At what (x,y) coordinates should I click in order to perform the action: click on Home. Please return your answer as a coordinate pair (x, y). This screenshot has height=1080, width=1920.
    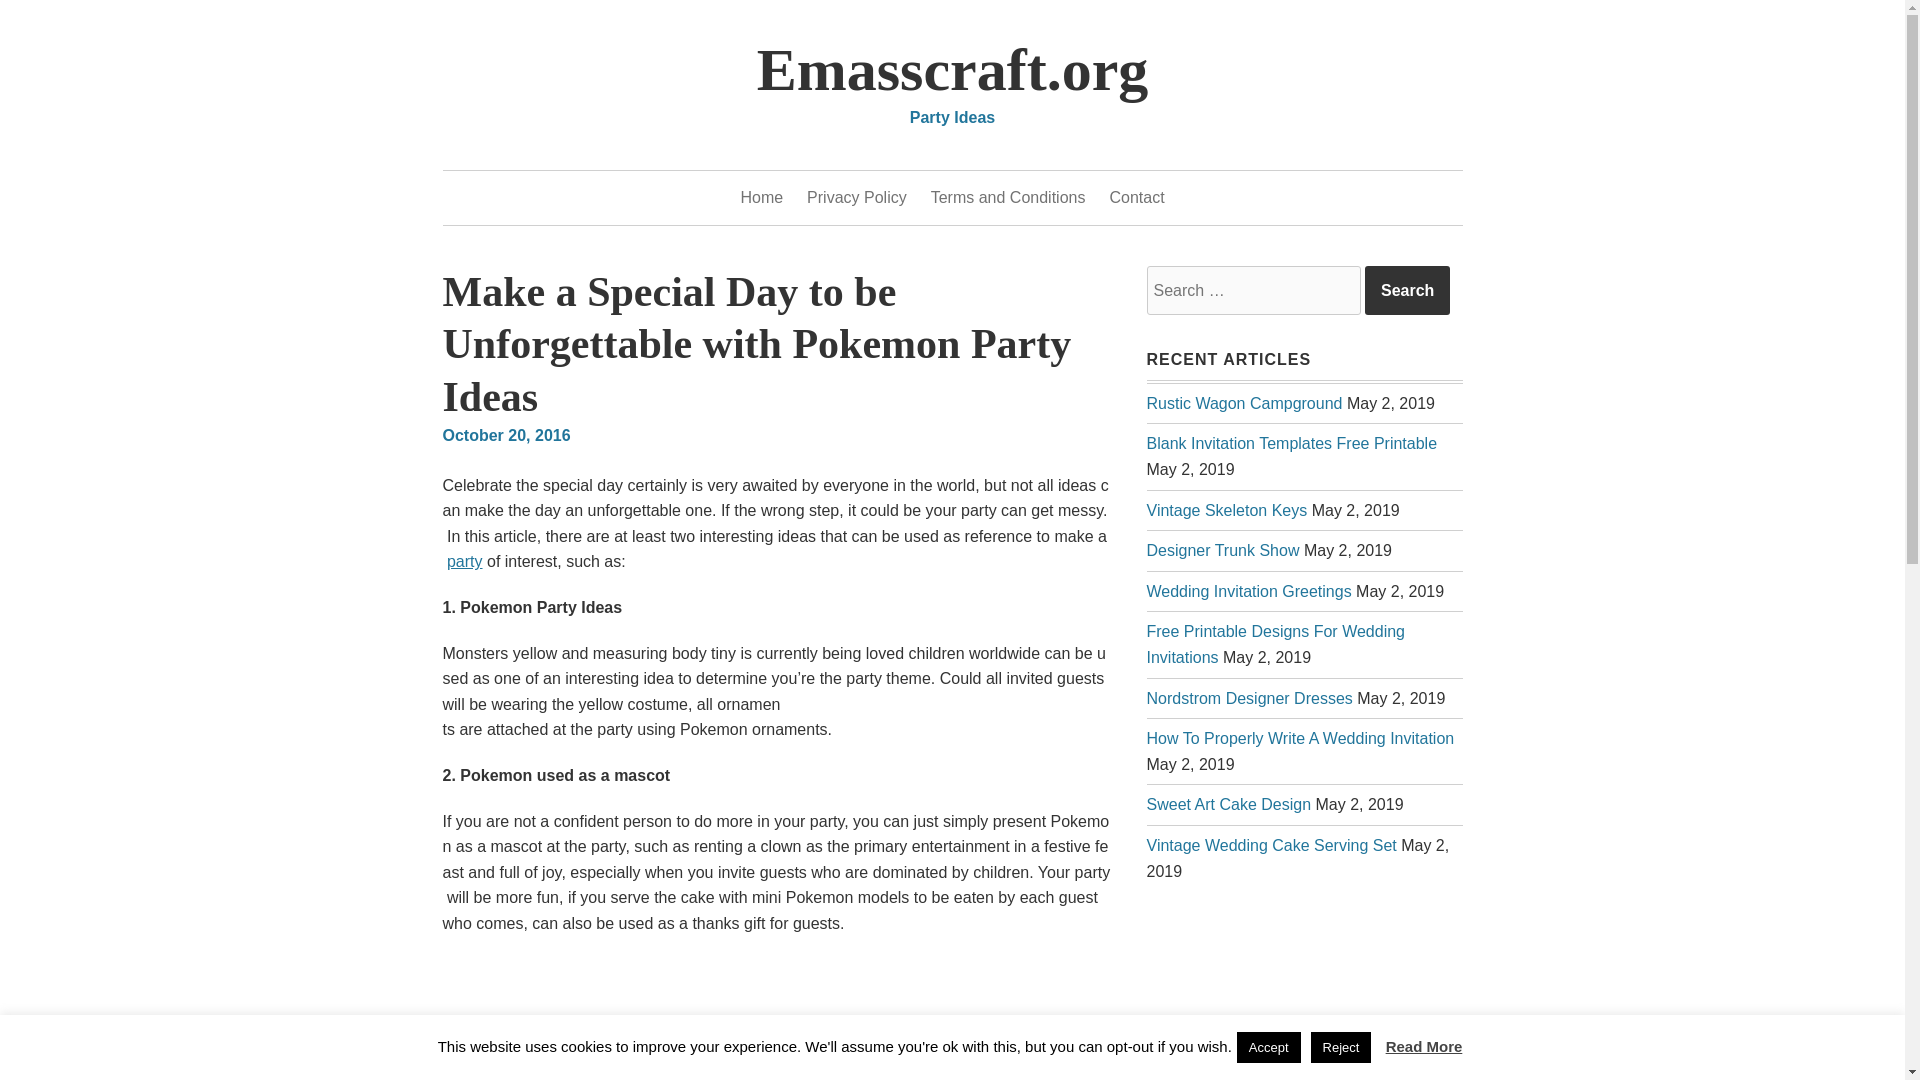
    Looking at the image, I should click on (1248, 698).